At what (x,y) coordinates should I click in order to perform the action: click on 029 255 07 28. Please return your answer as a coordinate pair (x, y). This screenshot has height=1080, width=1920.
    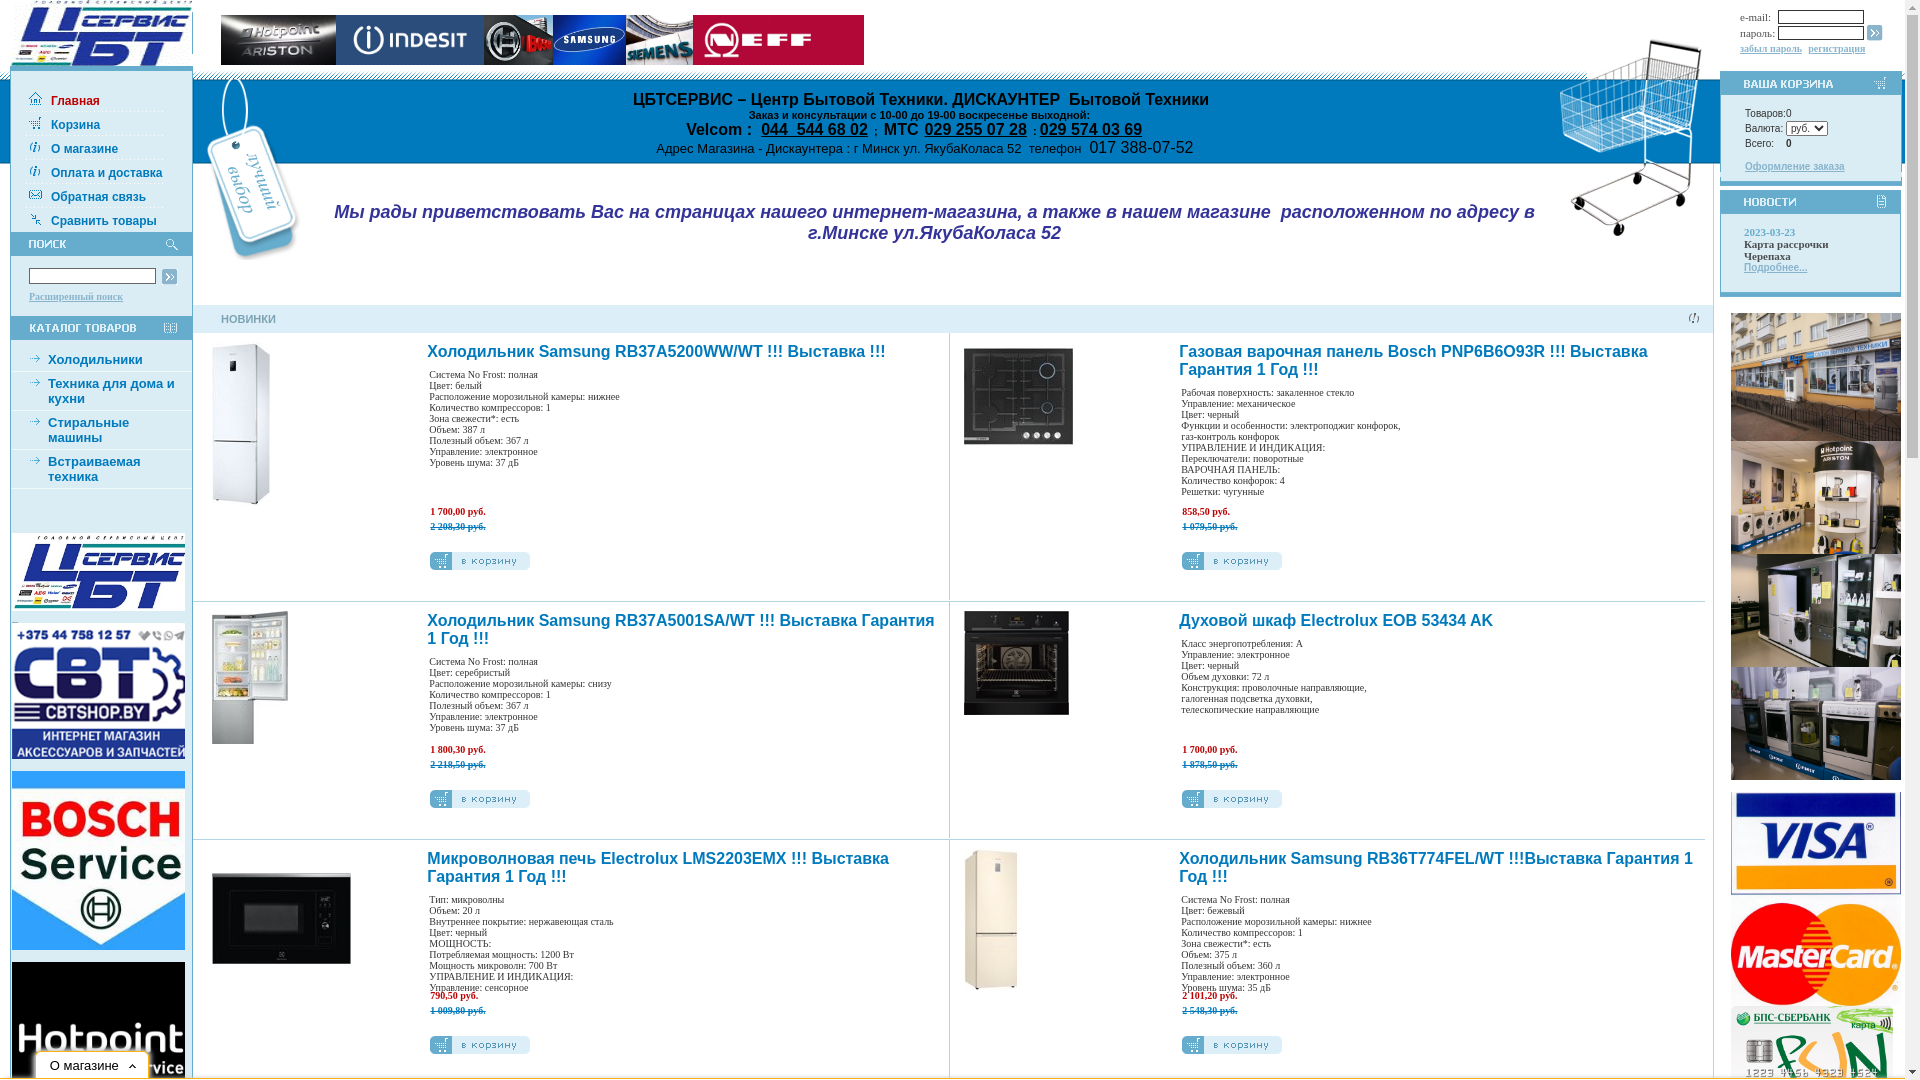
    Looking at the image, I should click on (976, 130).